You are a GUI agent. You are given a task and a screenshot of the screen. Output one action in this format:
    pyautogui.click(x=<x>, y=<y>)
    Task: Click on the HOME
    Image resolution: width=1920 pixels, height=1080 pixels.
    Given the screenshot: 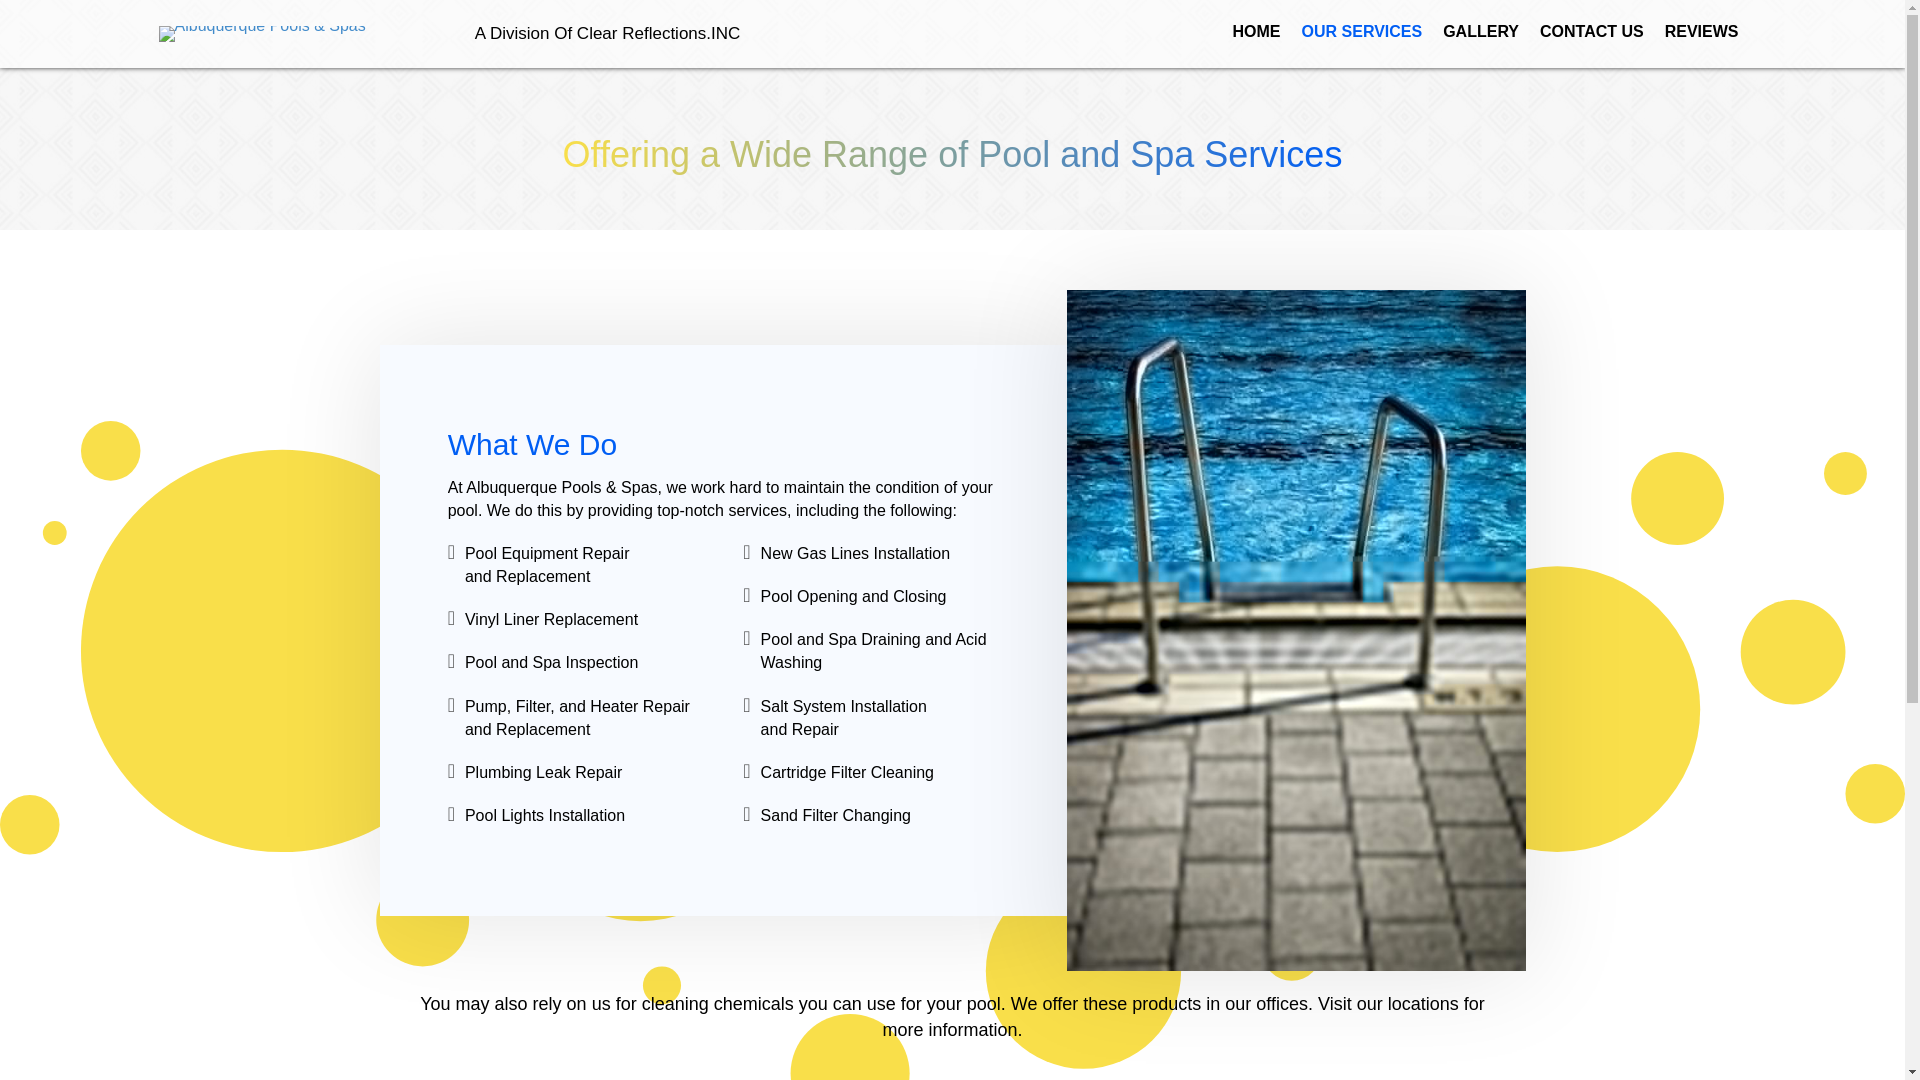 What is the action you would take?
    pyautogui.click(x=1256, y=32)
    